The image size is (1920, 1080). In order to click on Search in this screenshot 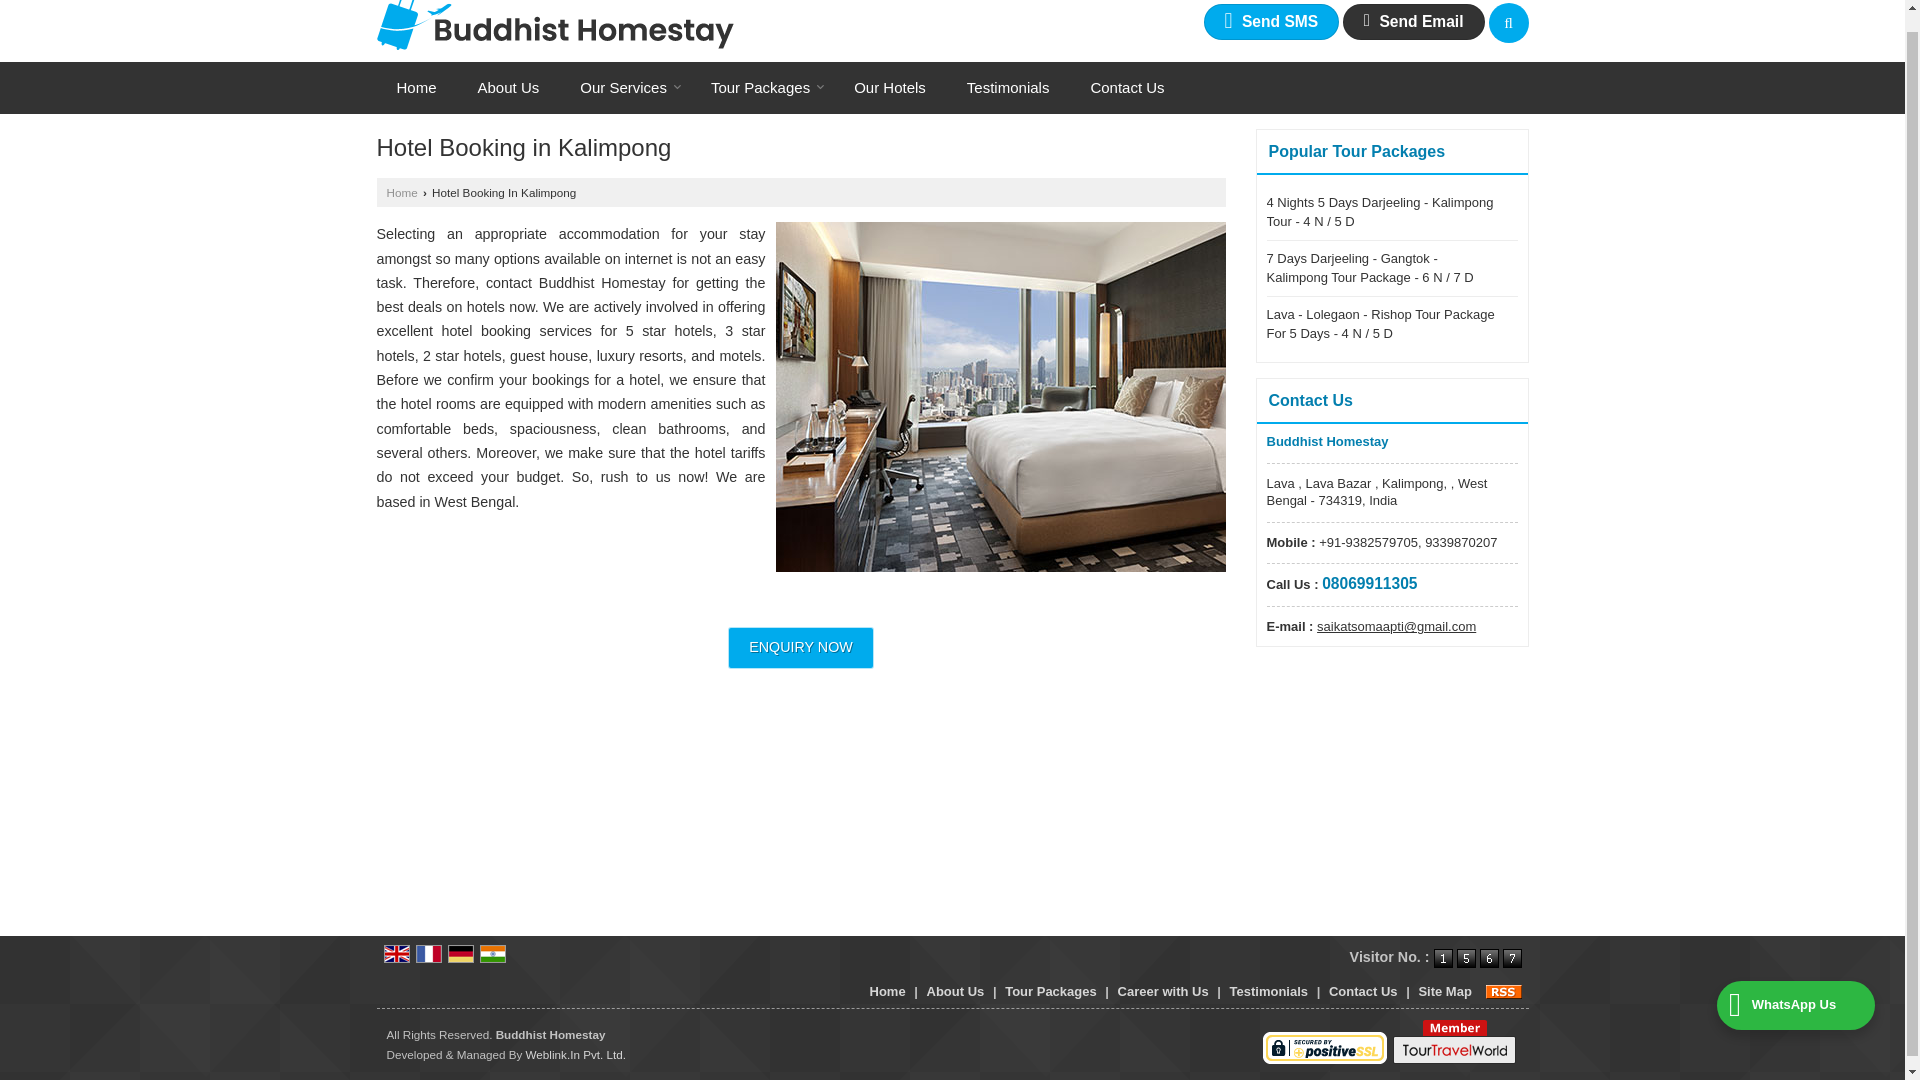, I will do `click(1508, 23)`.